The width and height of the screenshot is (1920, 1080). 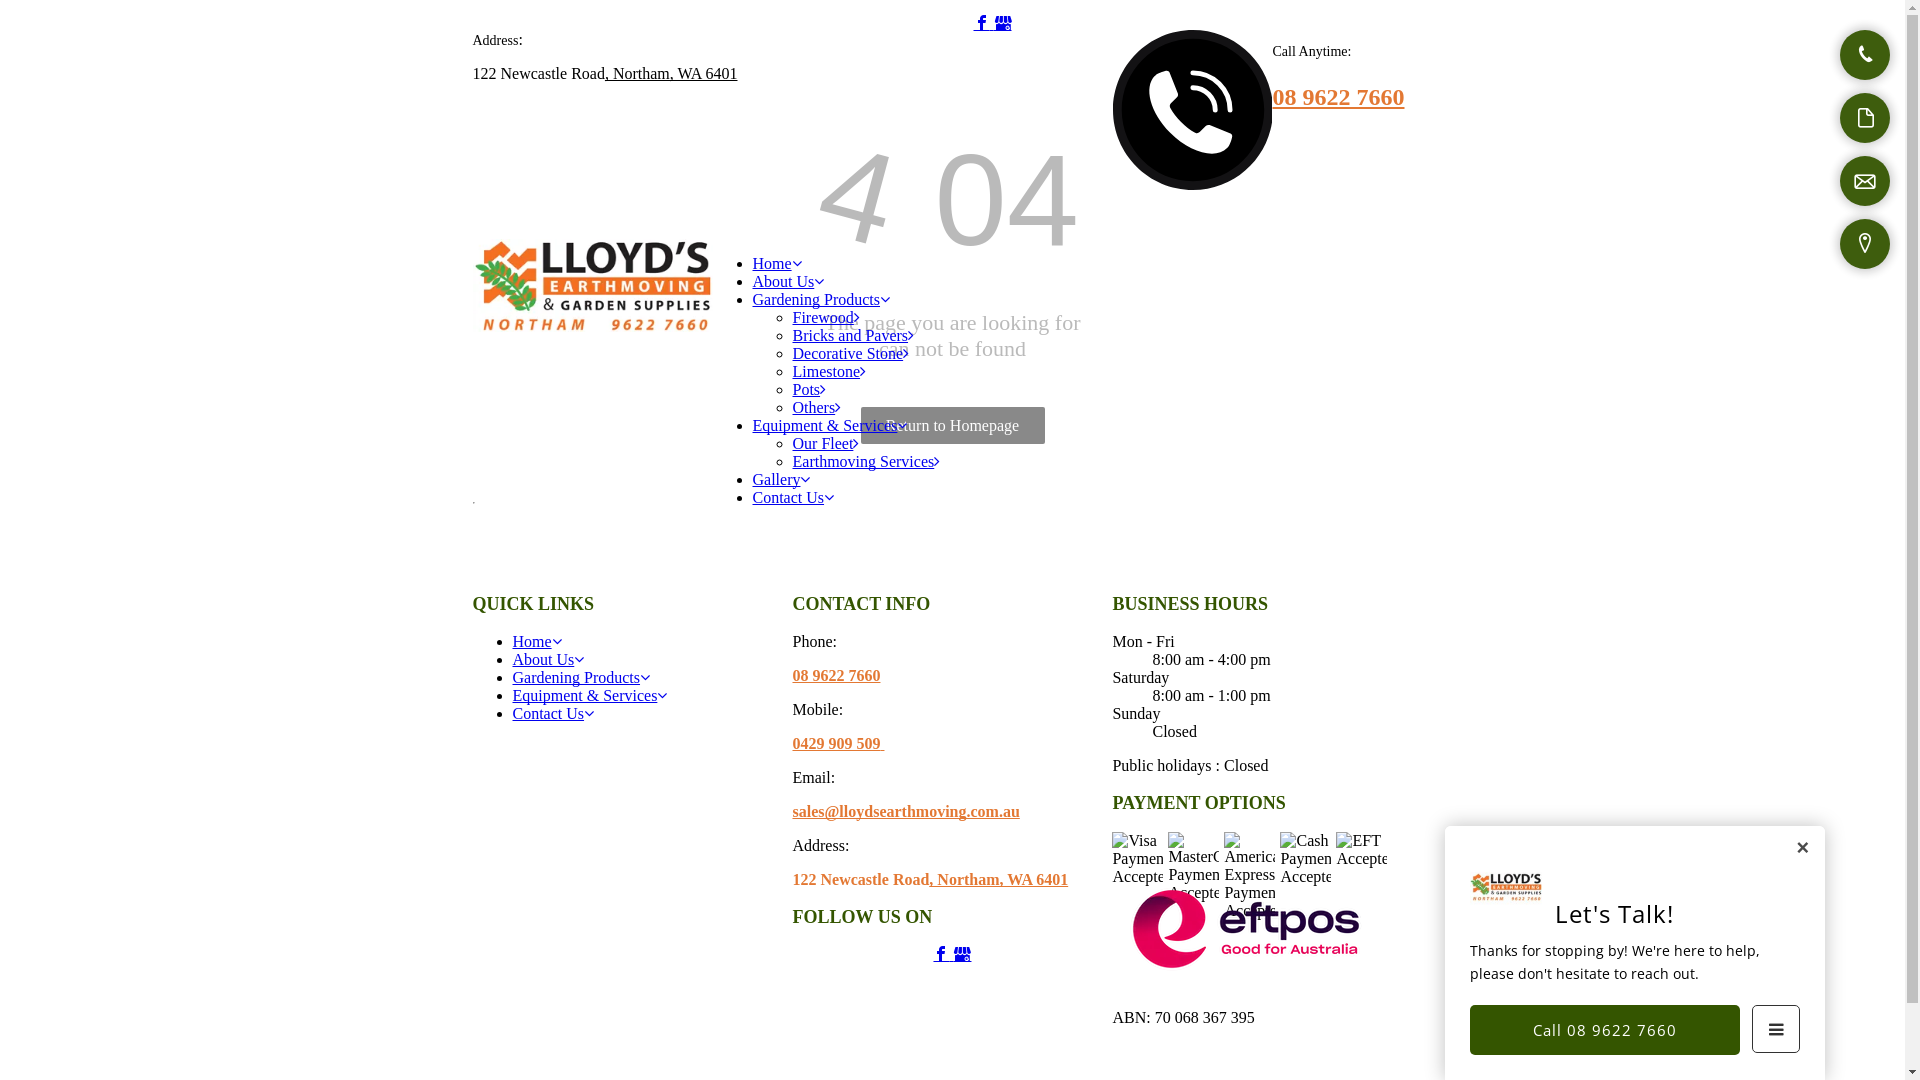 I want to click on Home, so click(x=536, y=642).